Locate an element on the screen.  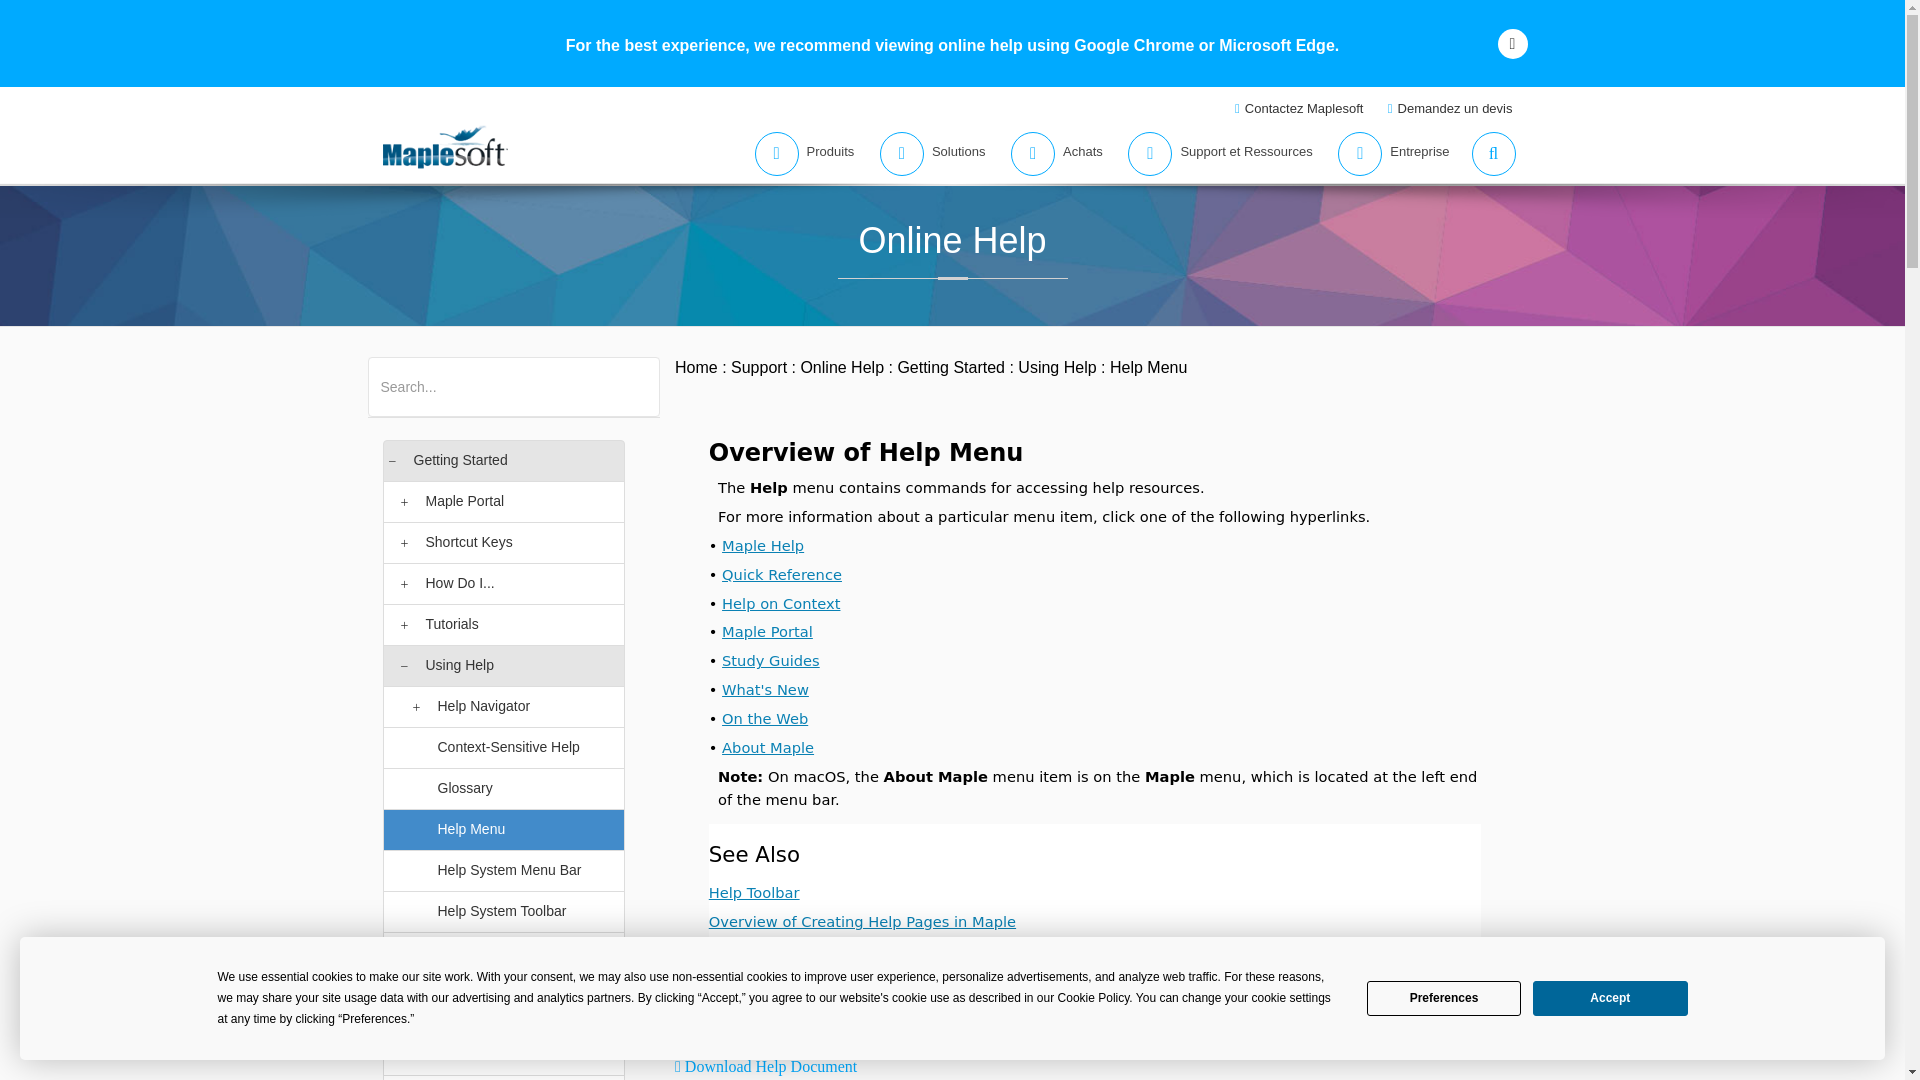
Maple is located at coordinates (484, 374).